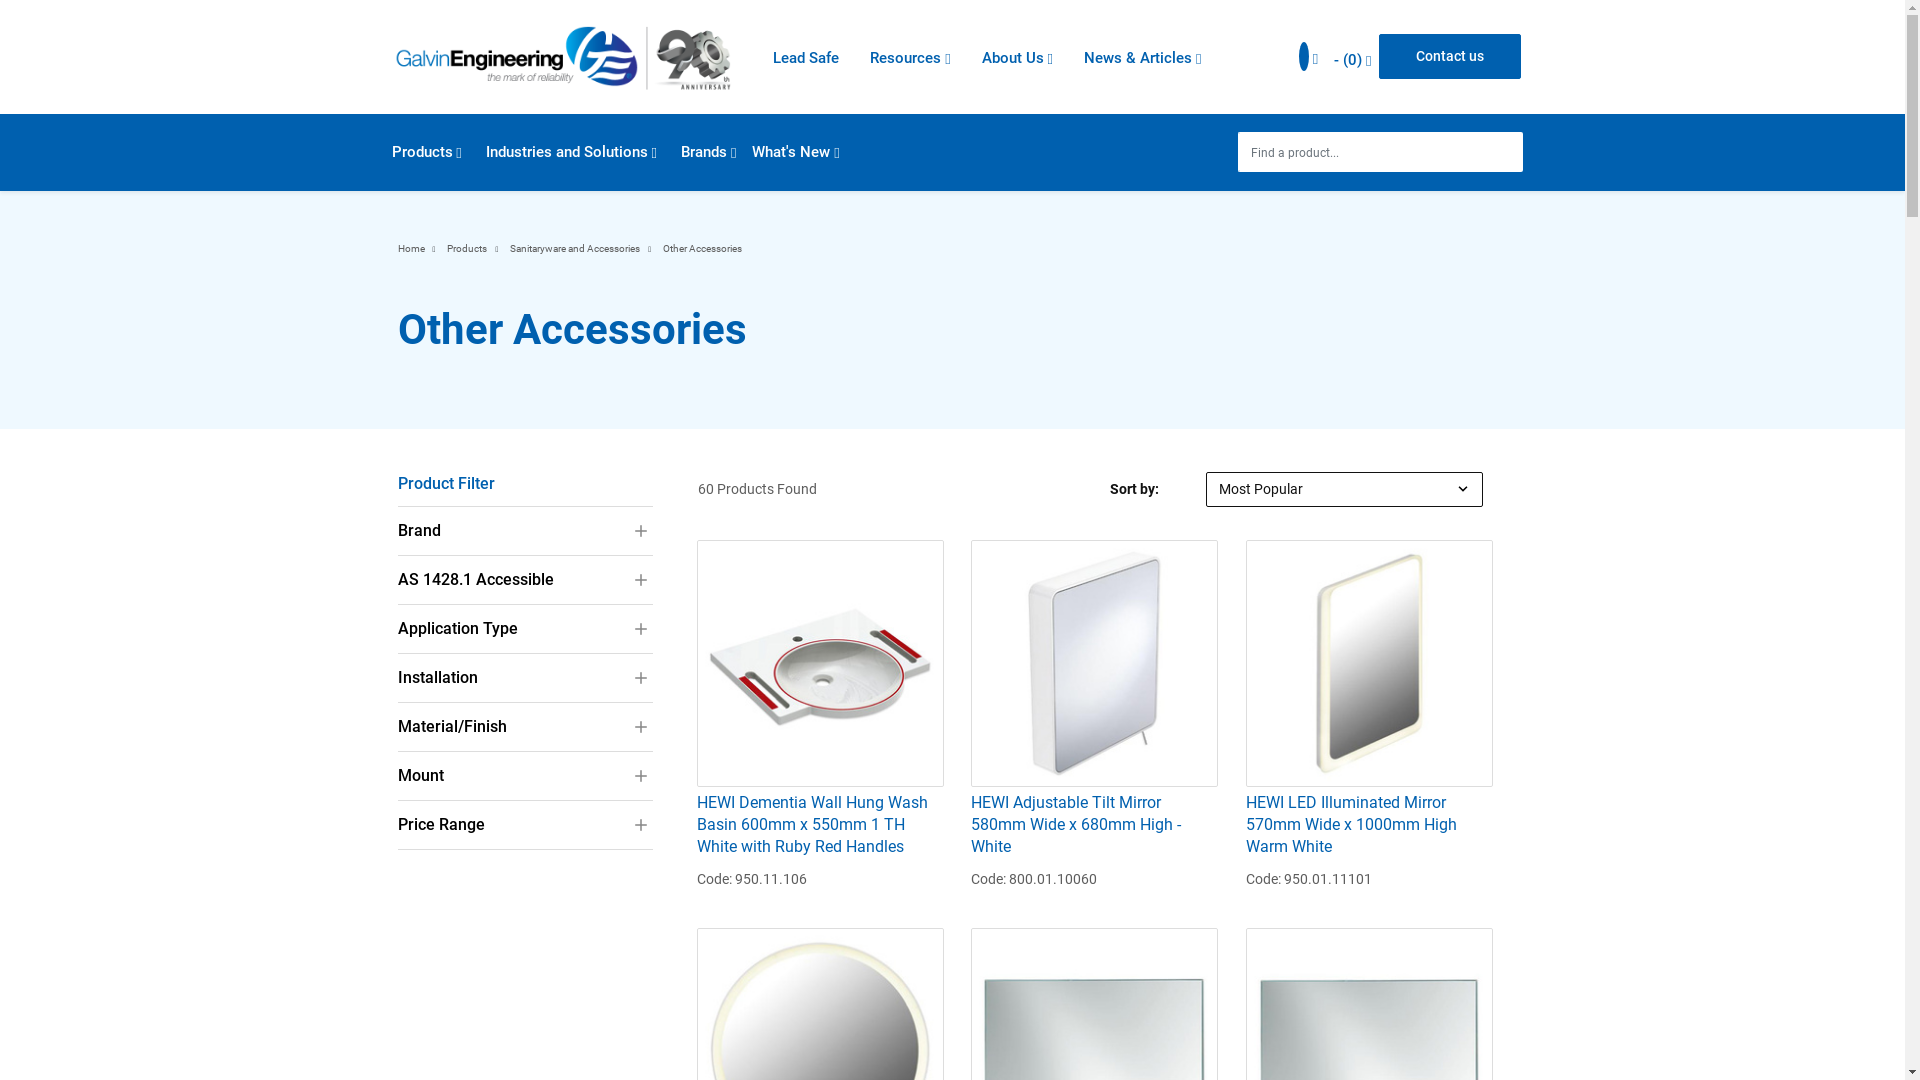 This screenshot has width=1920, height=1080. What do you see at coordinates (1018, 58) in the screenshot?
I see `About Us` at bounding box center [1018, 58].